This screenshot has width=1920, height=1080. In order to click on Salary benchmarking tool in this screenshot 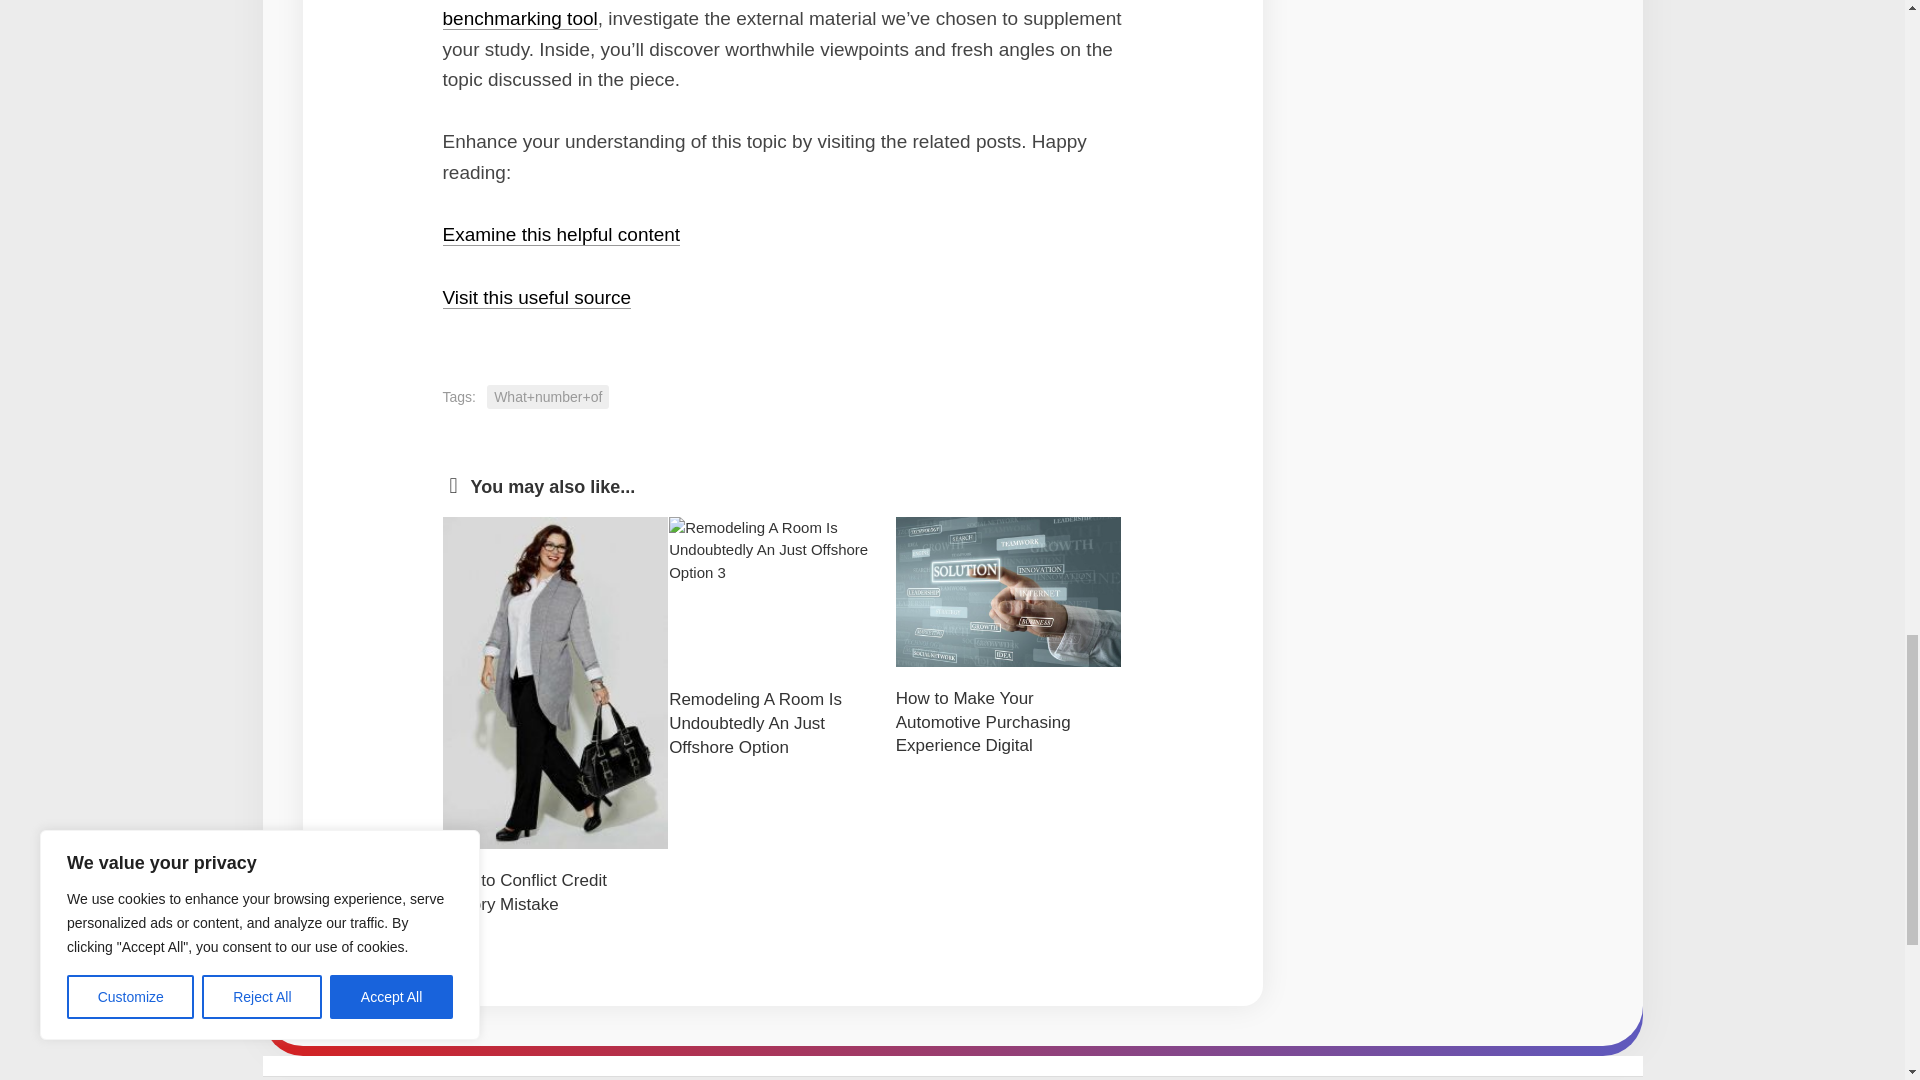, I will do `click(766, 14)`.